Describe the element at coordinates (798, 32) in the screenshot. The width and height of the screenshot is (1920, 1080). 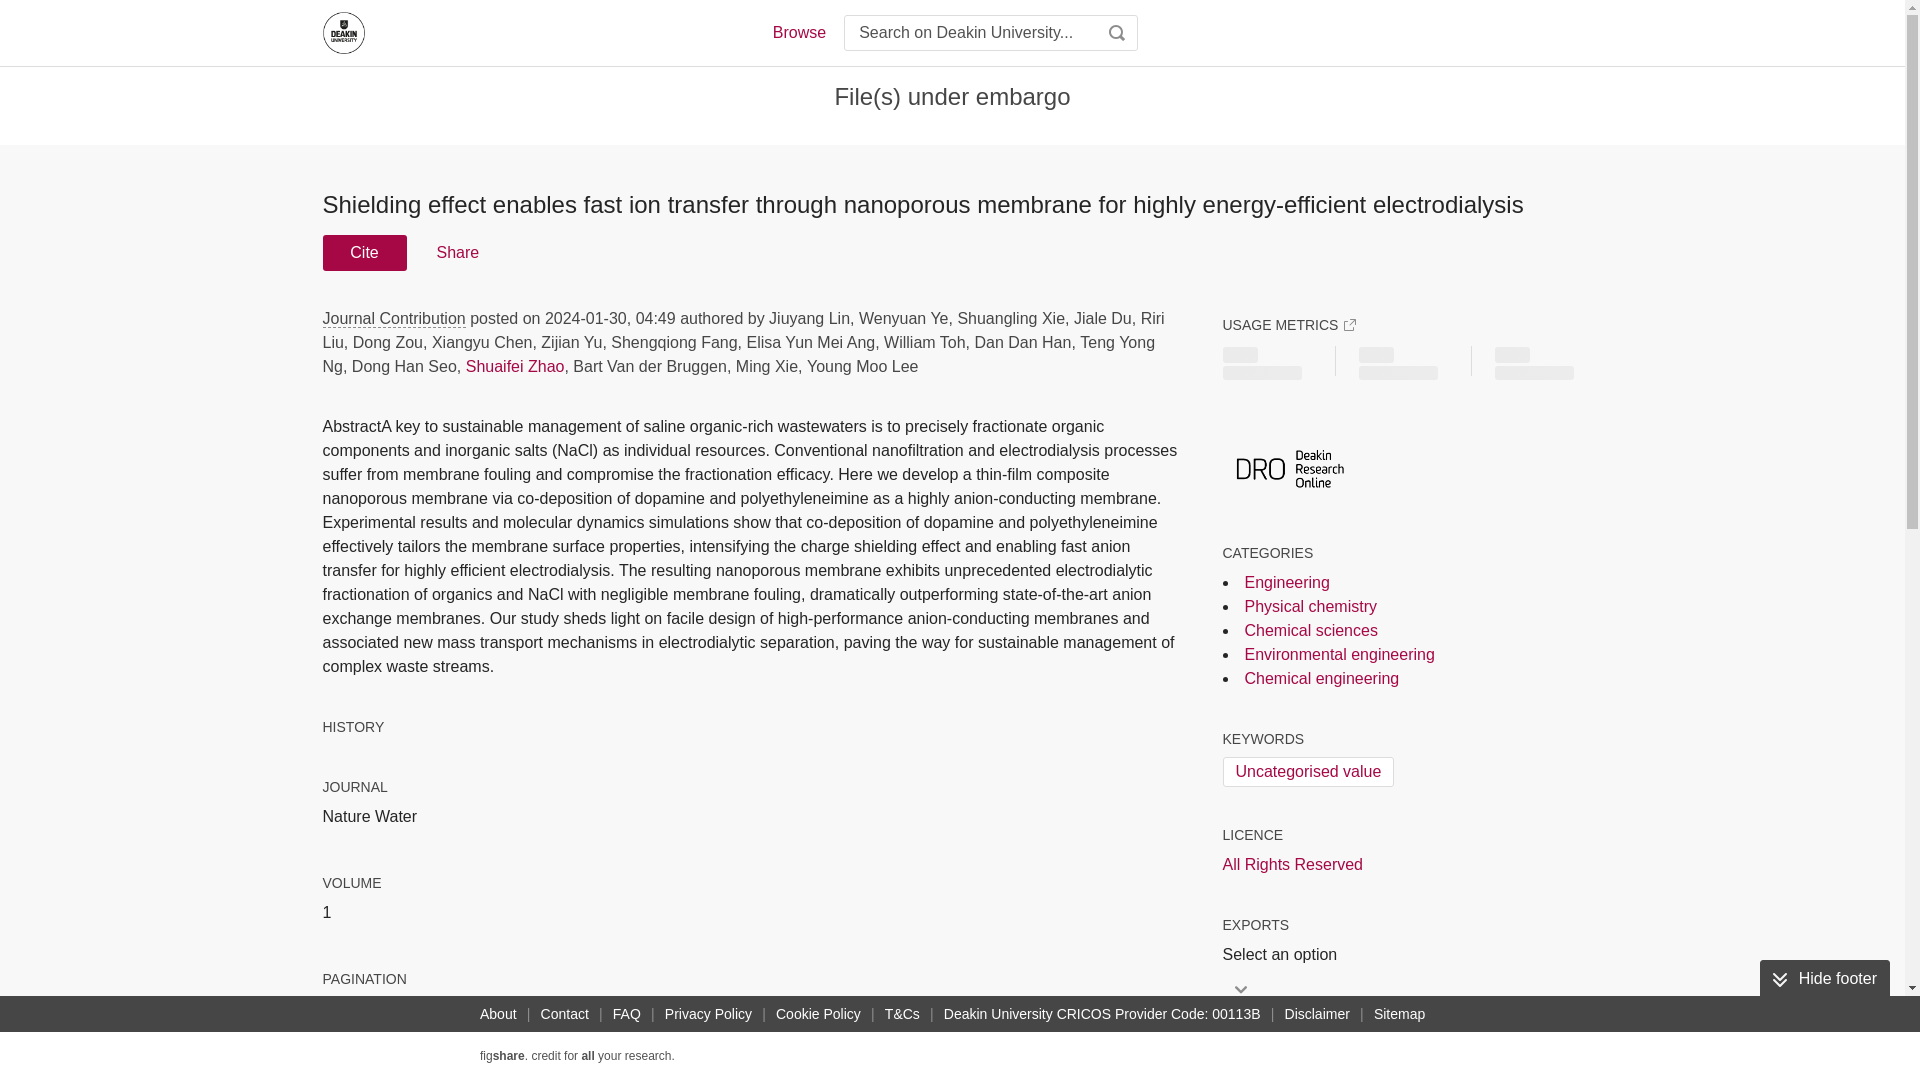
I see `Browse` at that location.